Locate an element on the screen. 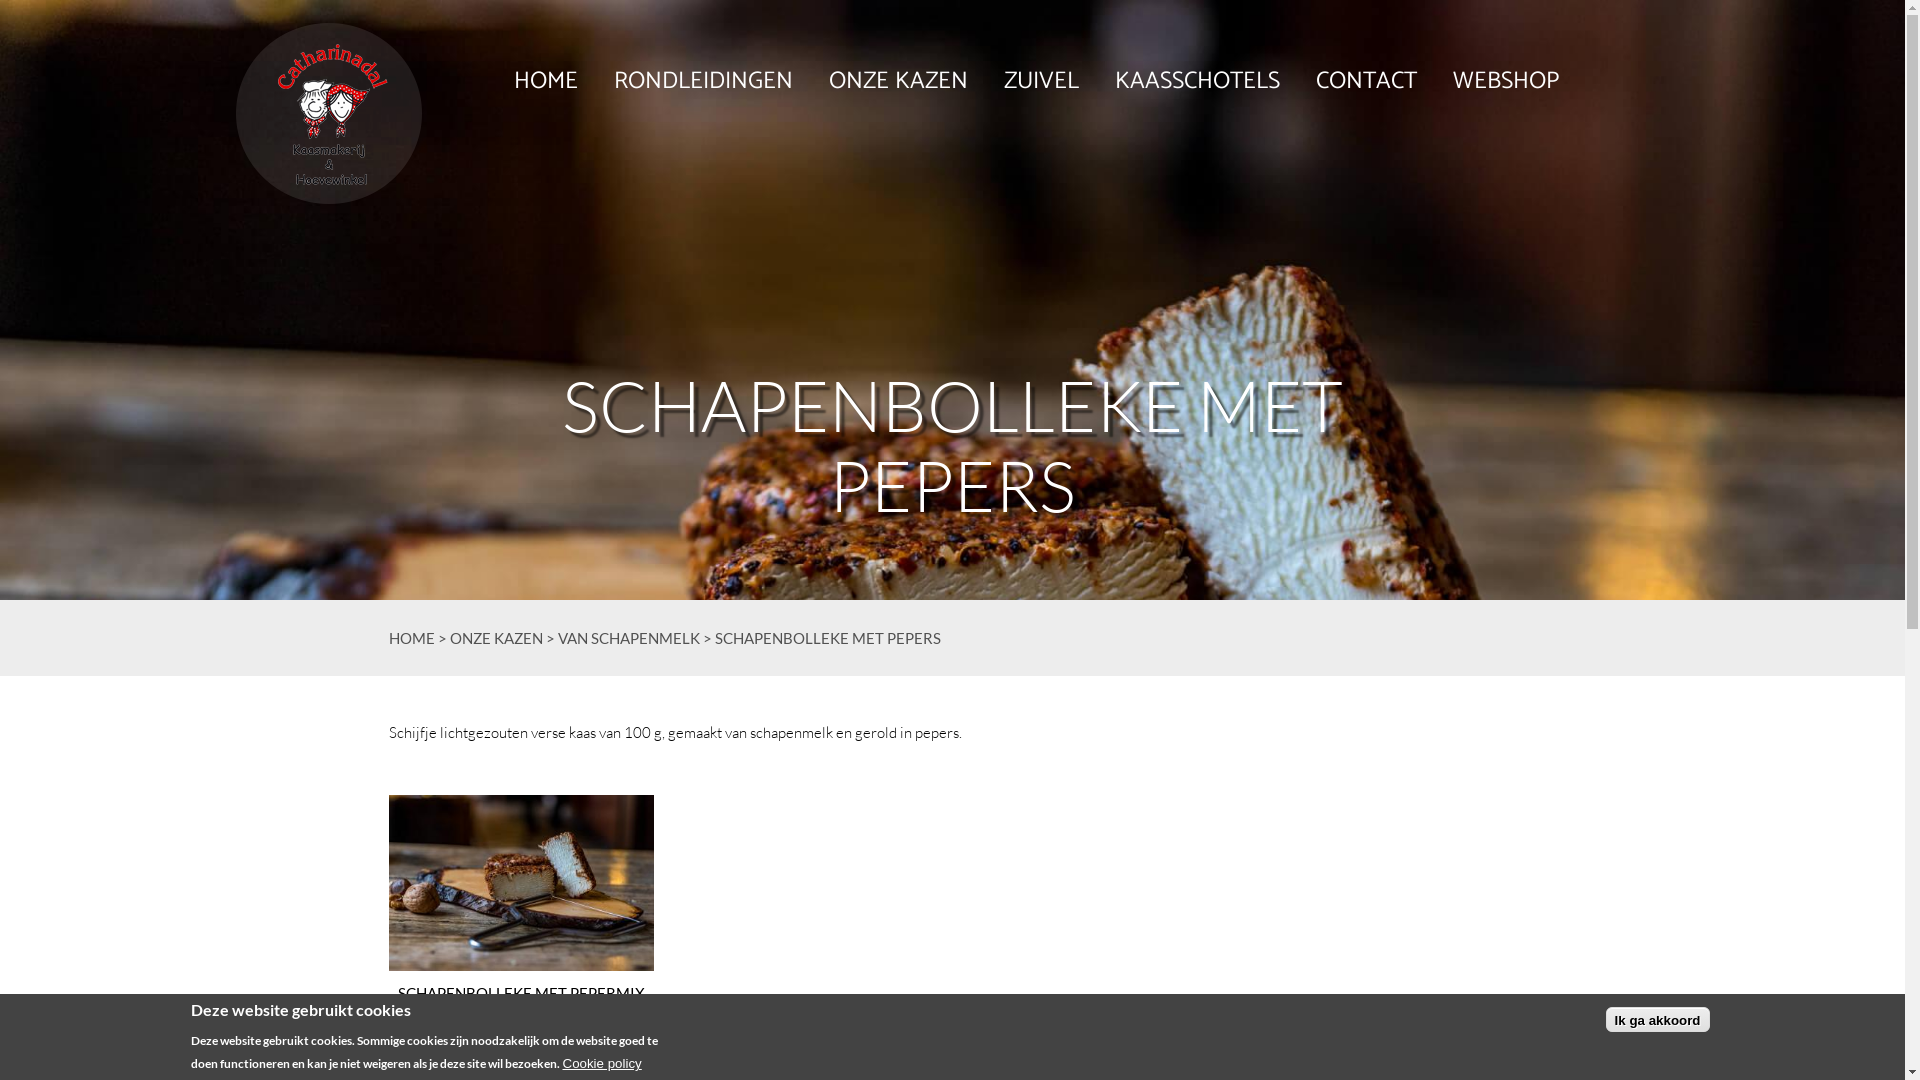  Skip to main content is located at coordinates (0, 0).